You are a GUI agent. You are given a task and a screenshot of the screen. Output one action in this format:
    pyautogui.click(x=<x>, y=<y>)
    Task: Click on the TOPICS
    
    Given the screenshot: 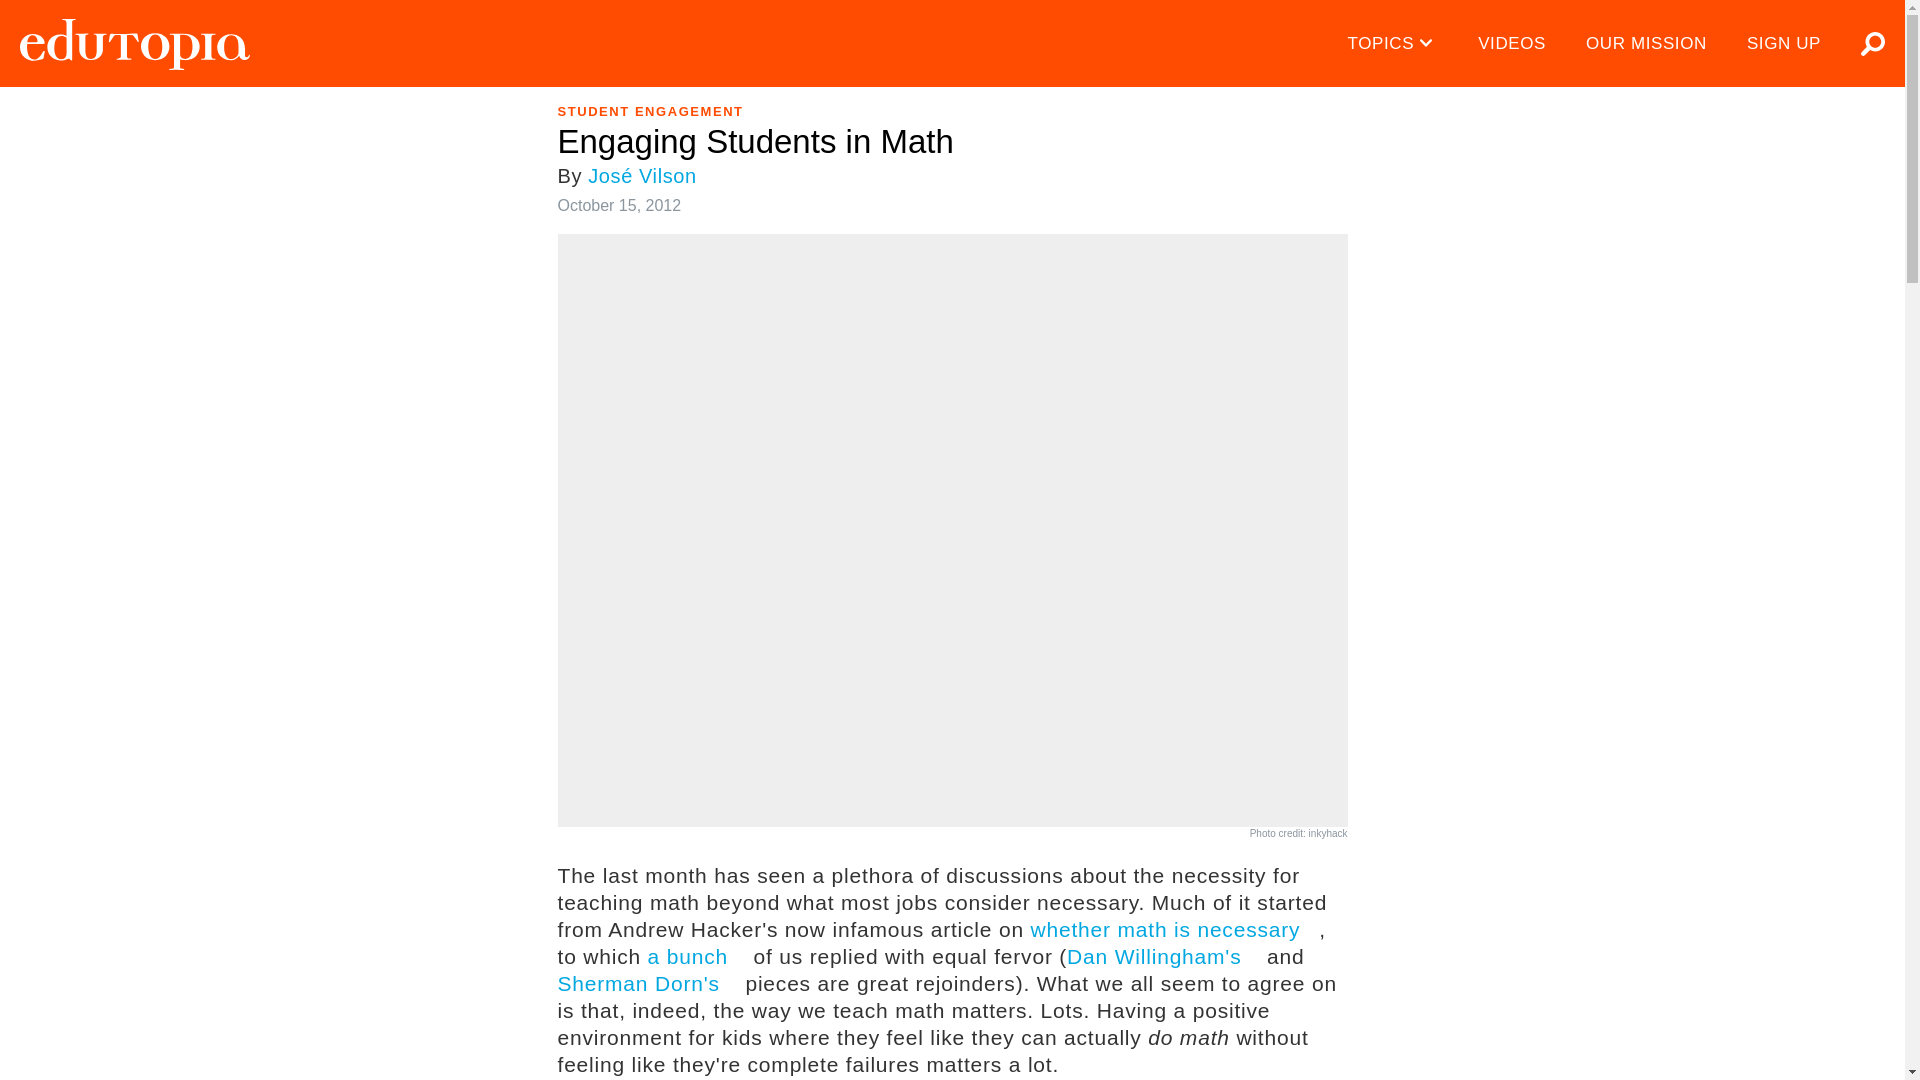 What is the action you would take?
    pyautogui.click(x=1394, y=44)
    